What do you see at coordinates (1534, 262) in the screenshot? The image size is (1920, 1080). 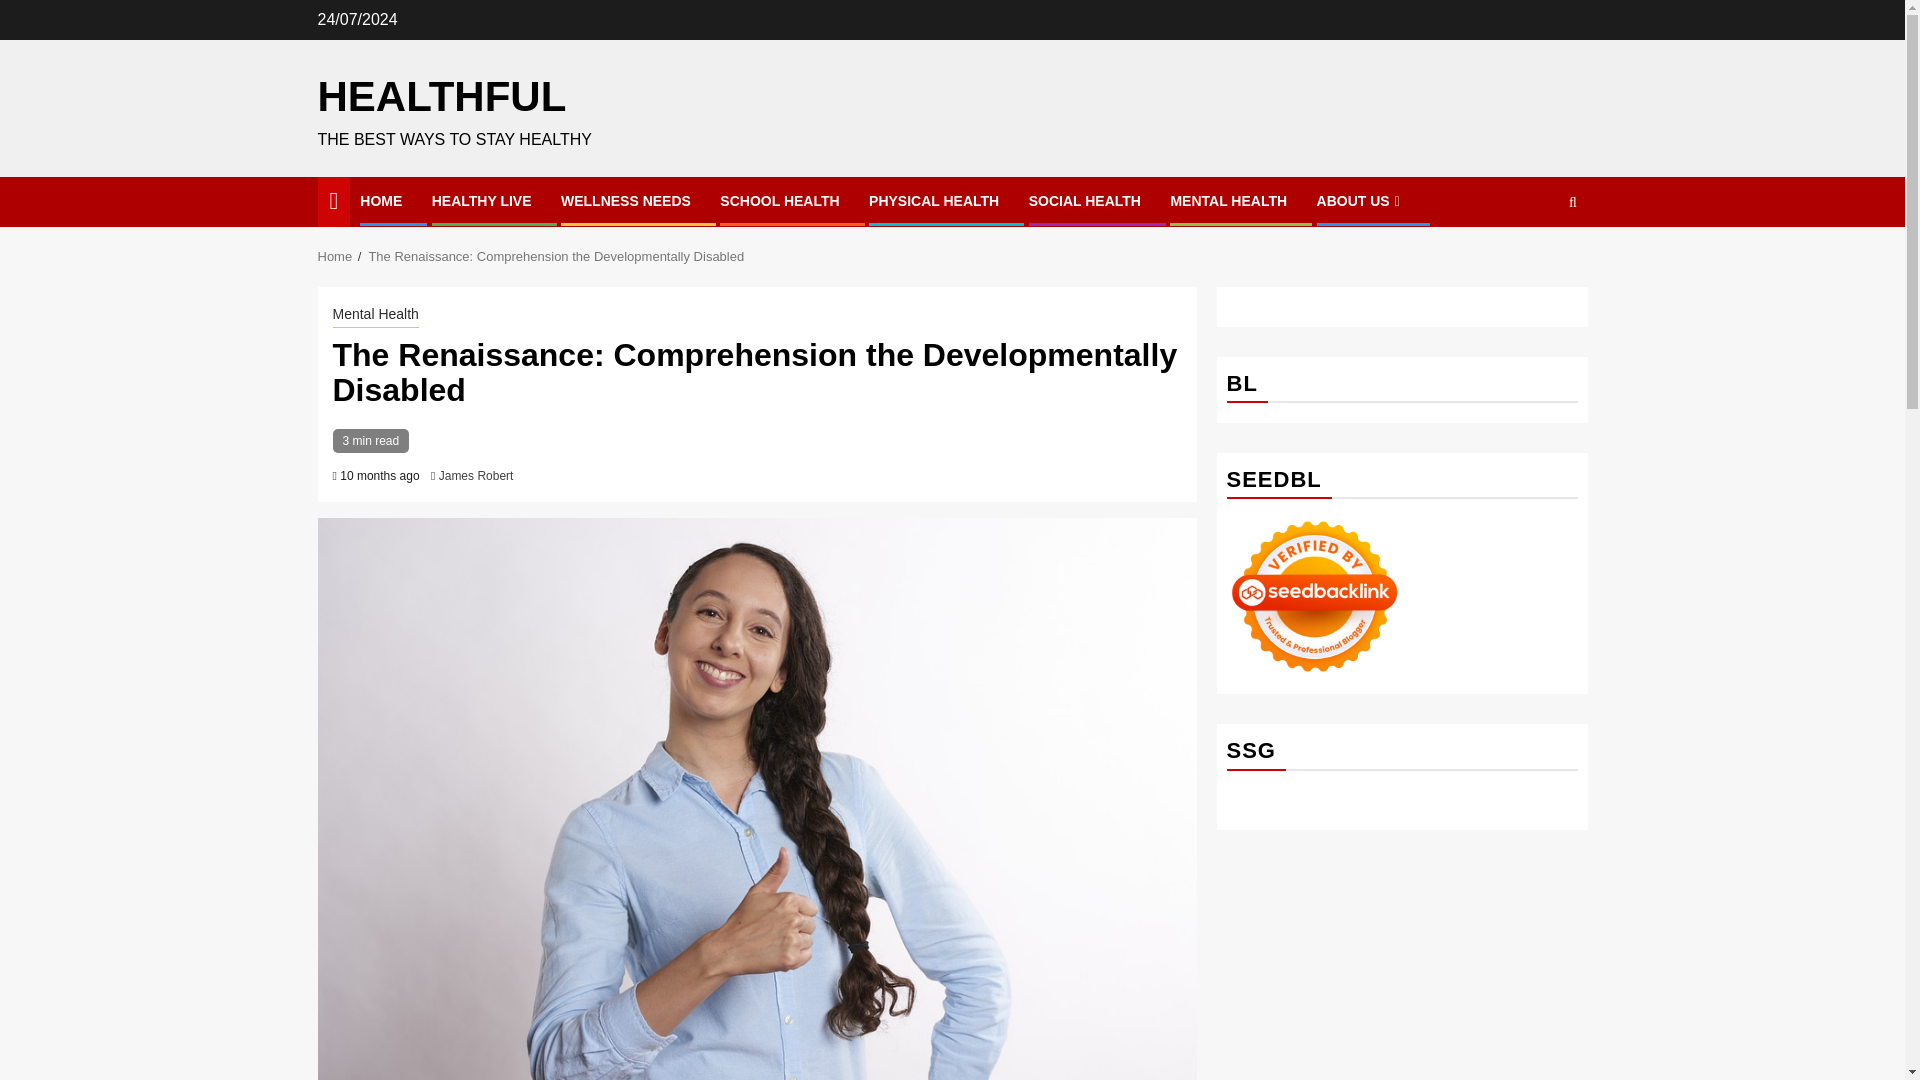 I see `Search` at bounding box center [1534, 262].